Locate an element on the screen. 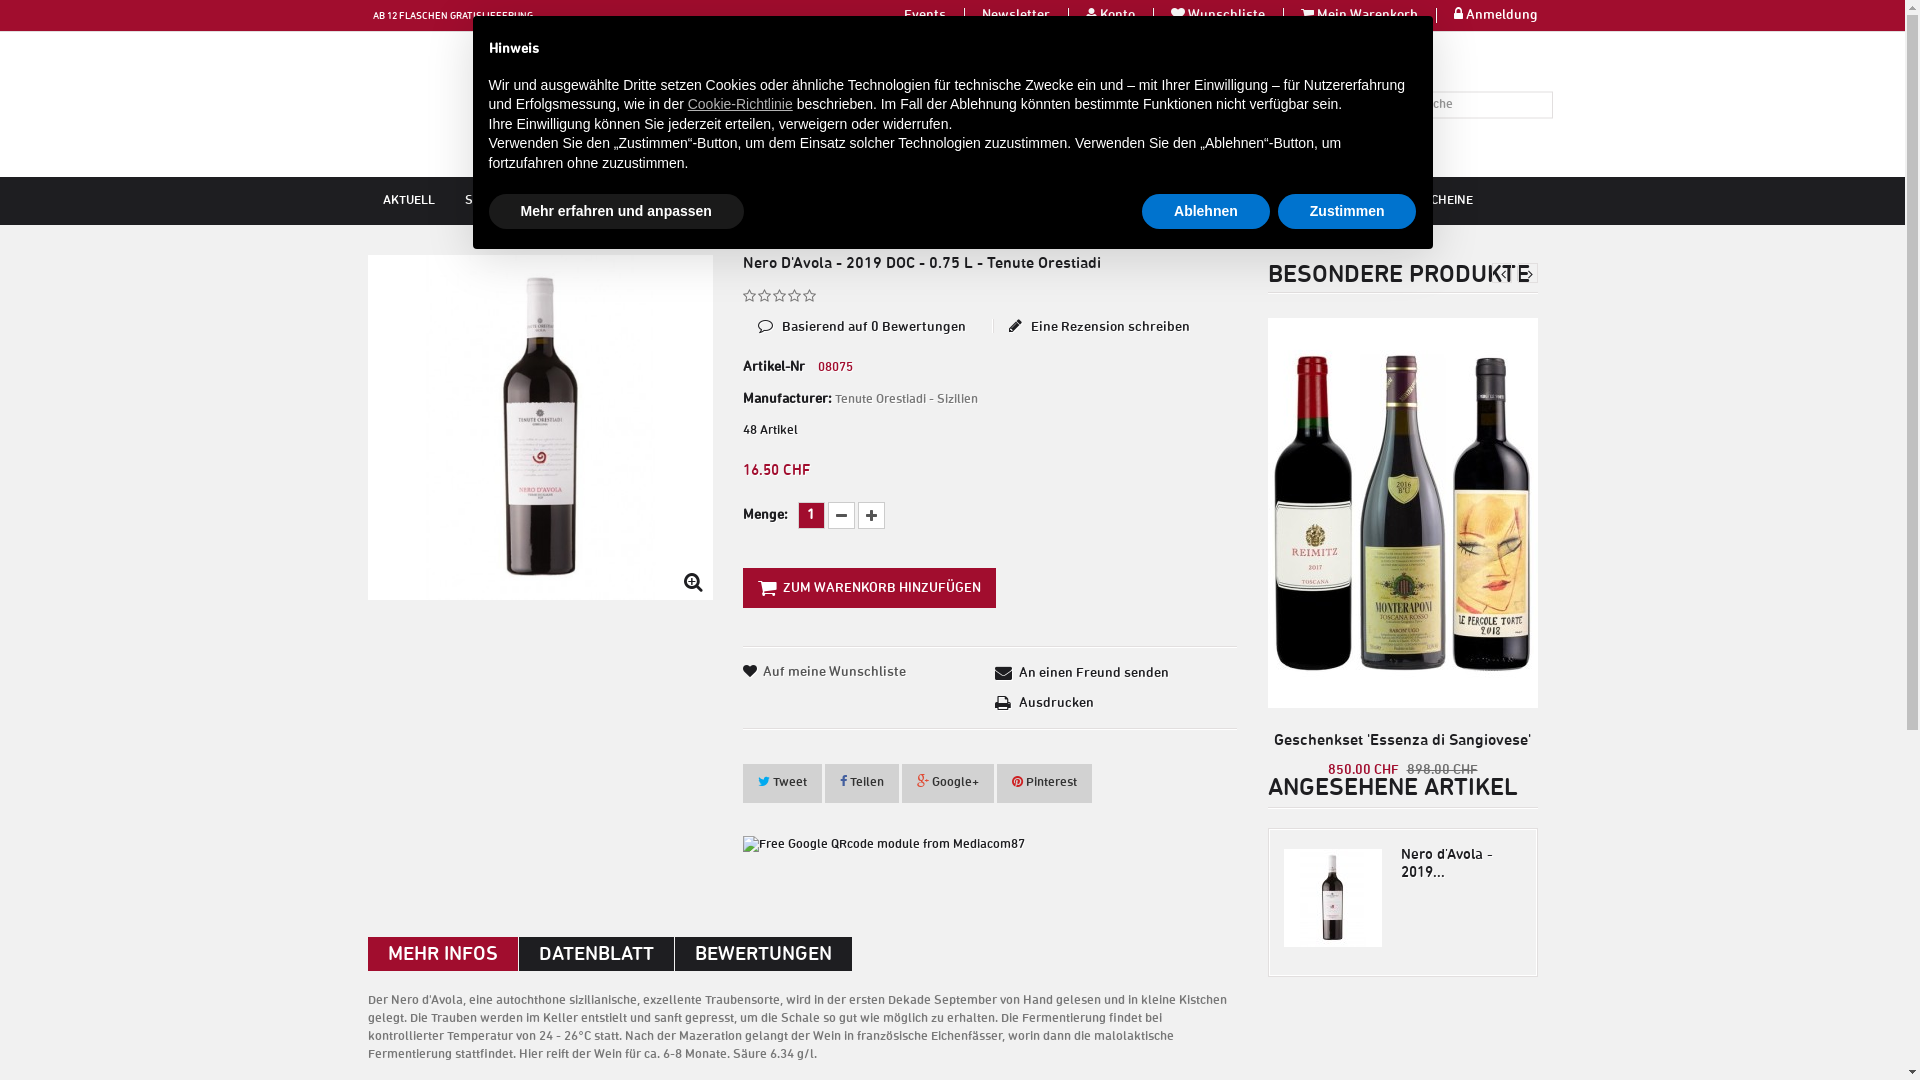  Konto is located at coordinates (1126, 16).